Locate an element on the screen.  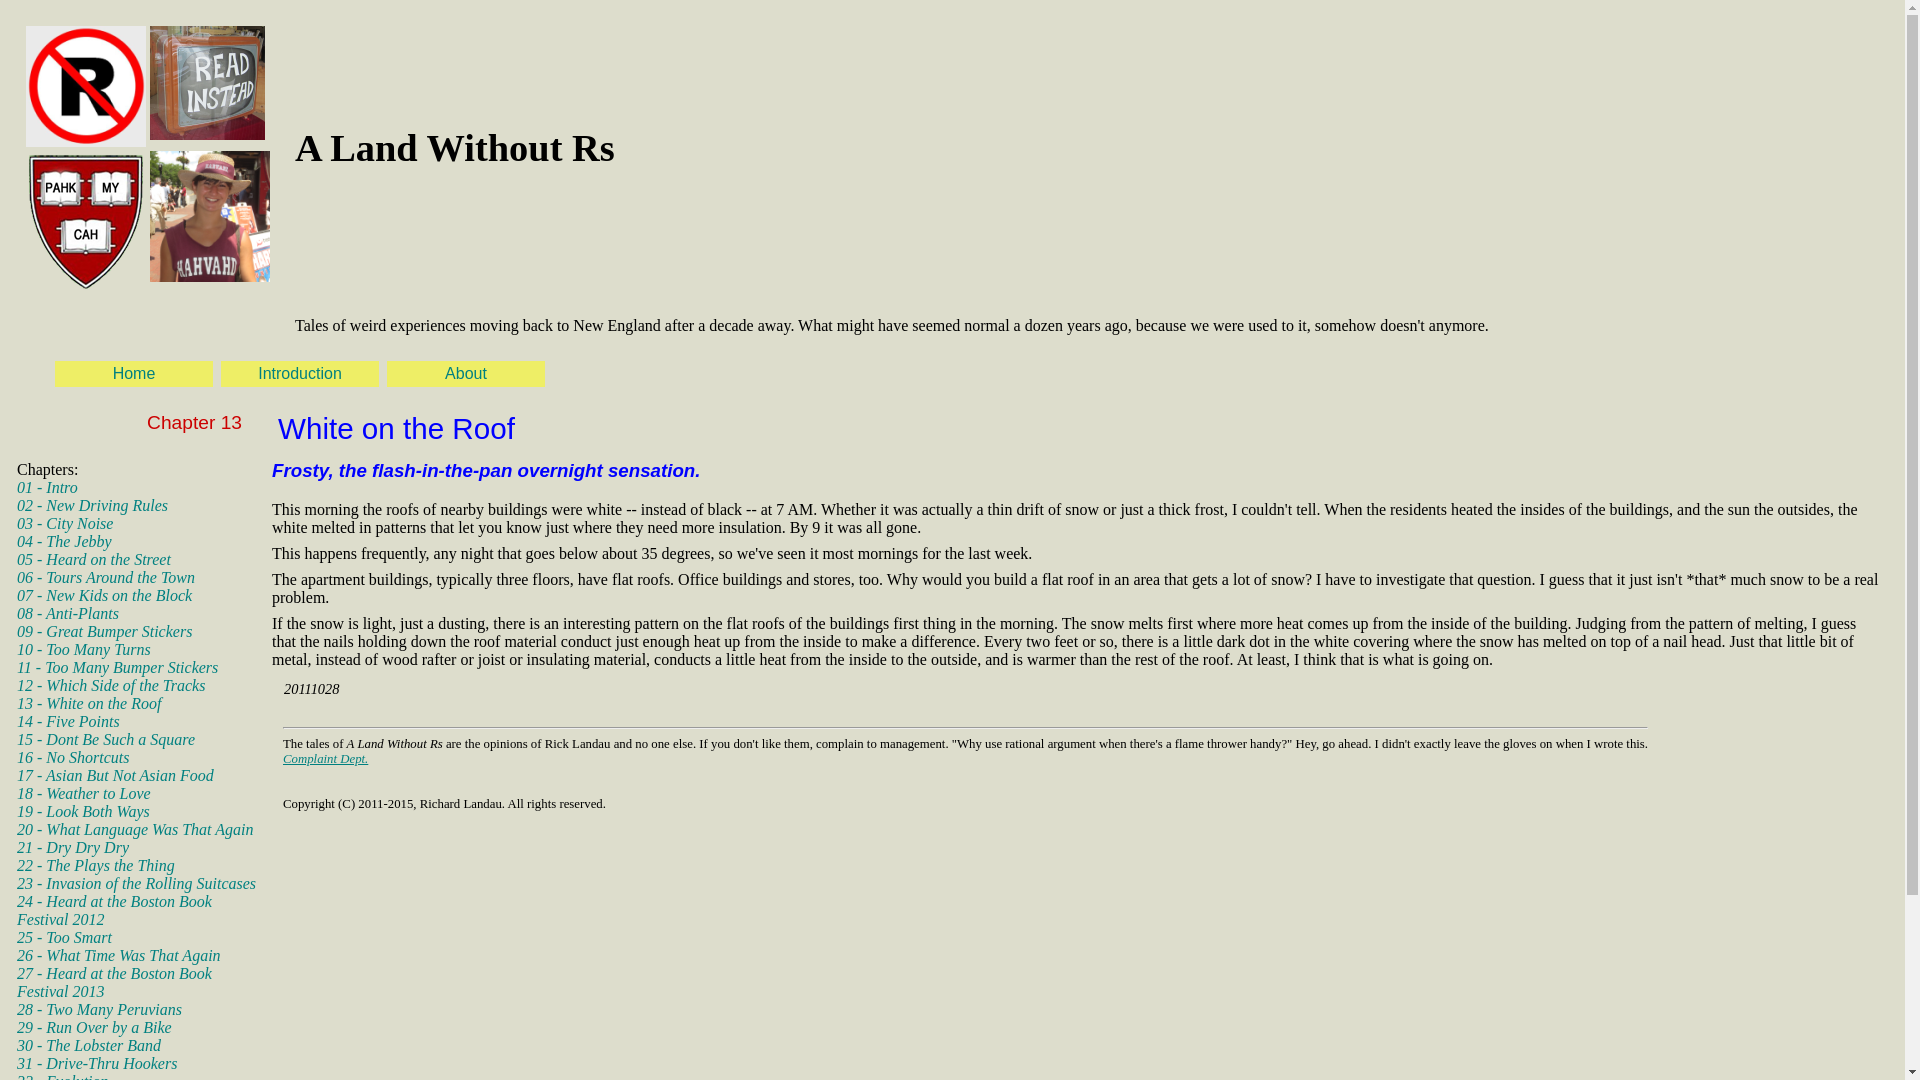
10 - Too Many Turns is located at coordinates (84, 649).